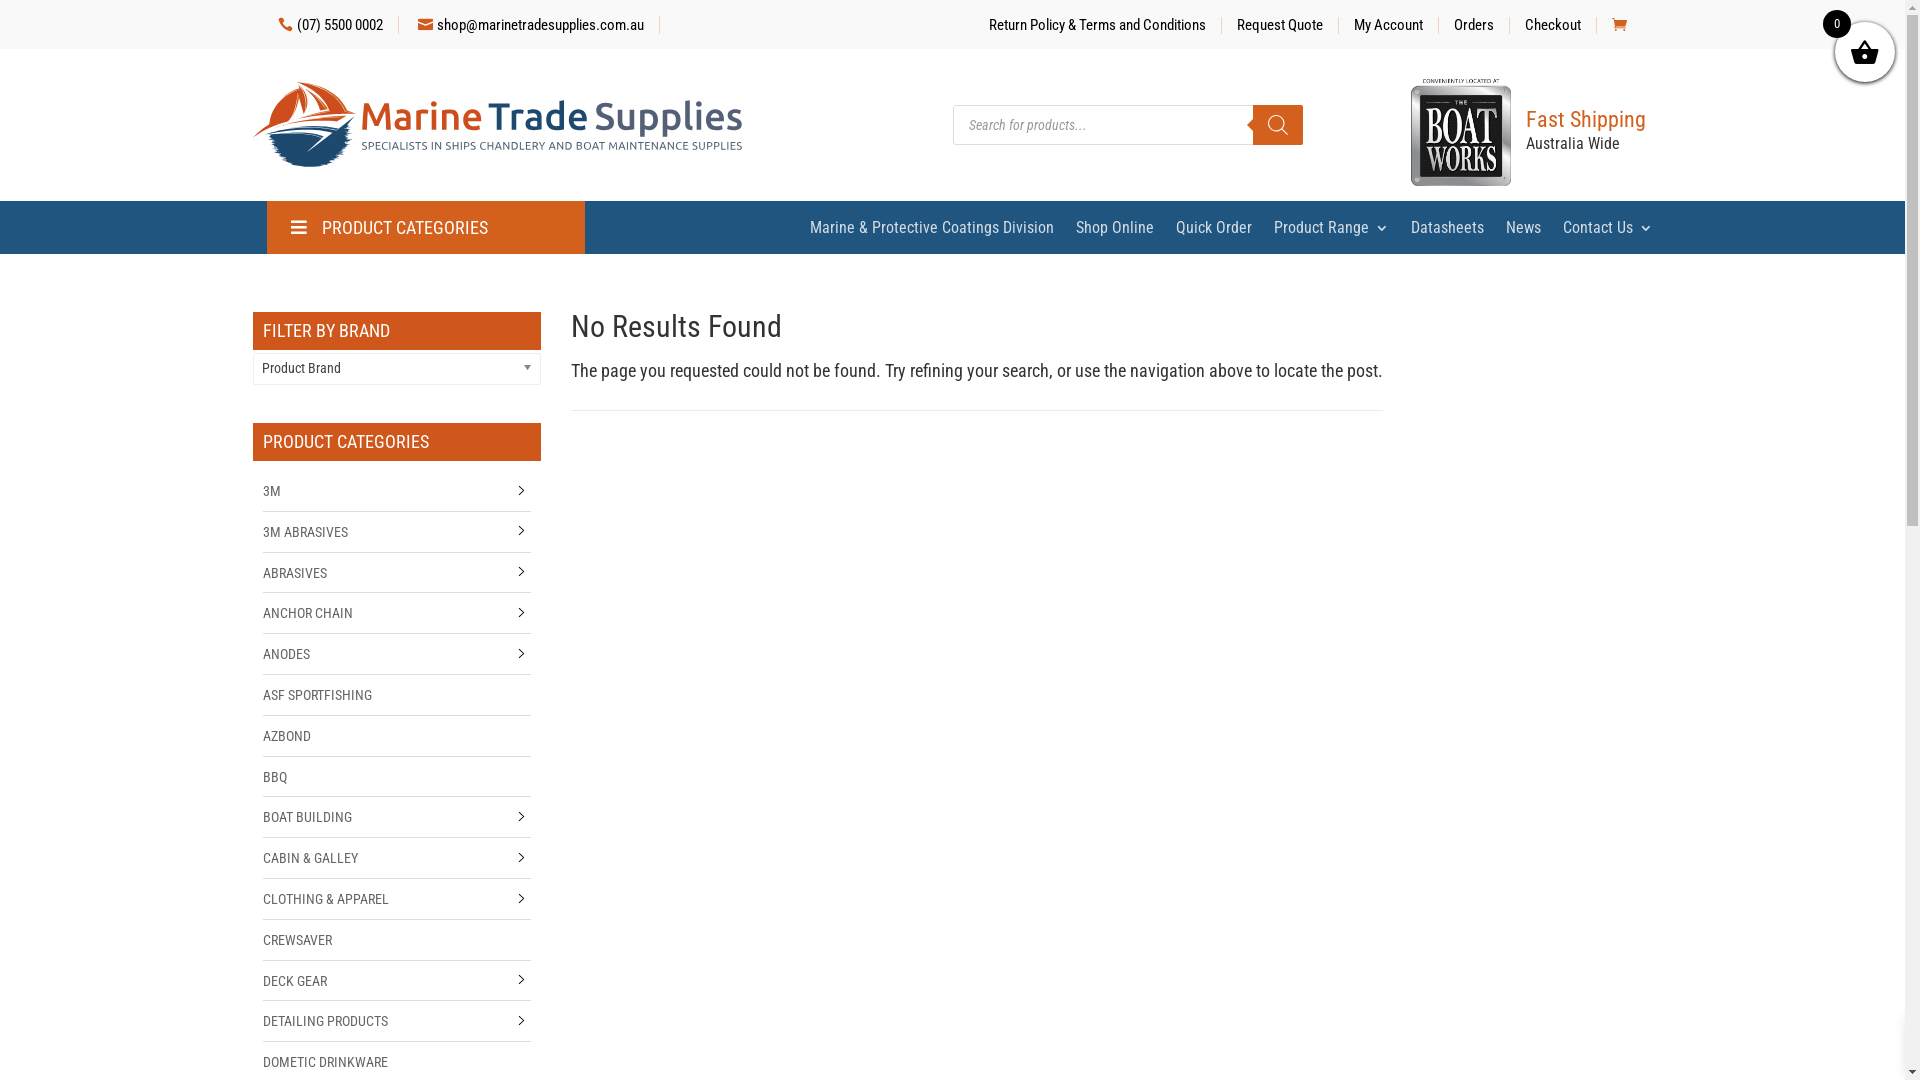  I want to click on My Account, so click(1389, 24).